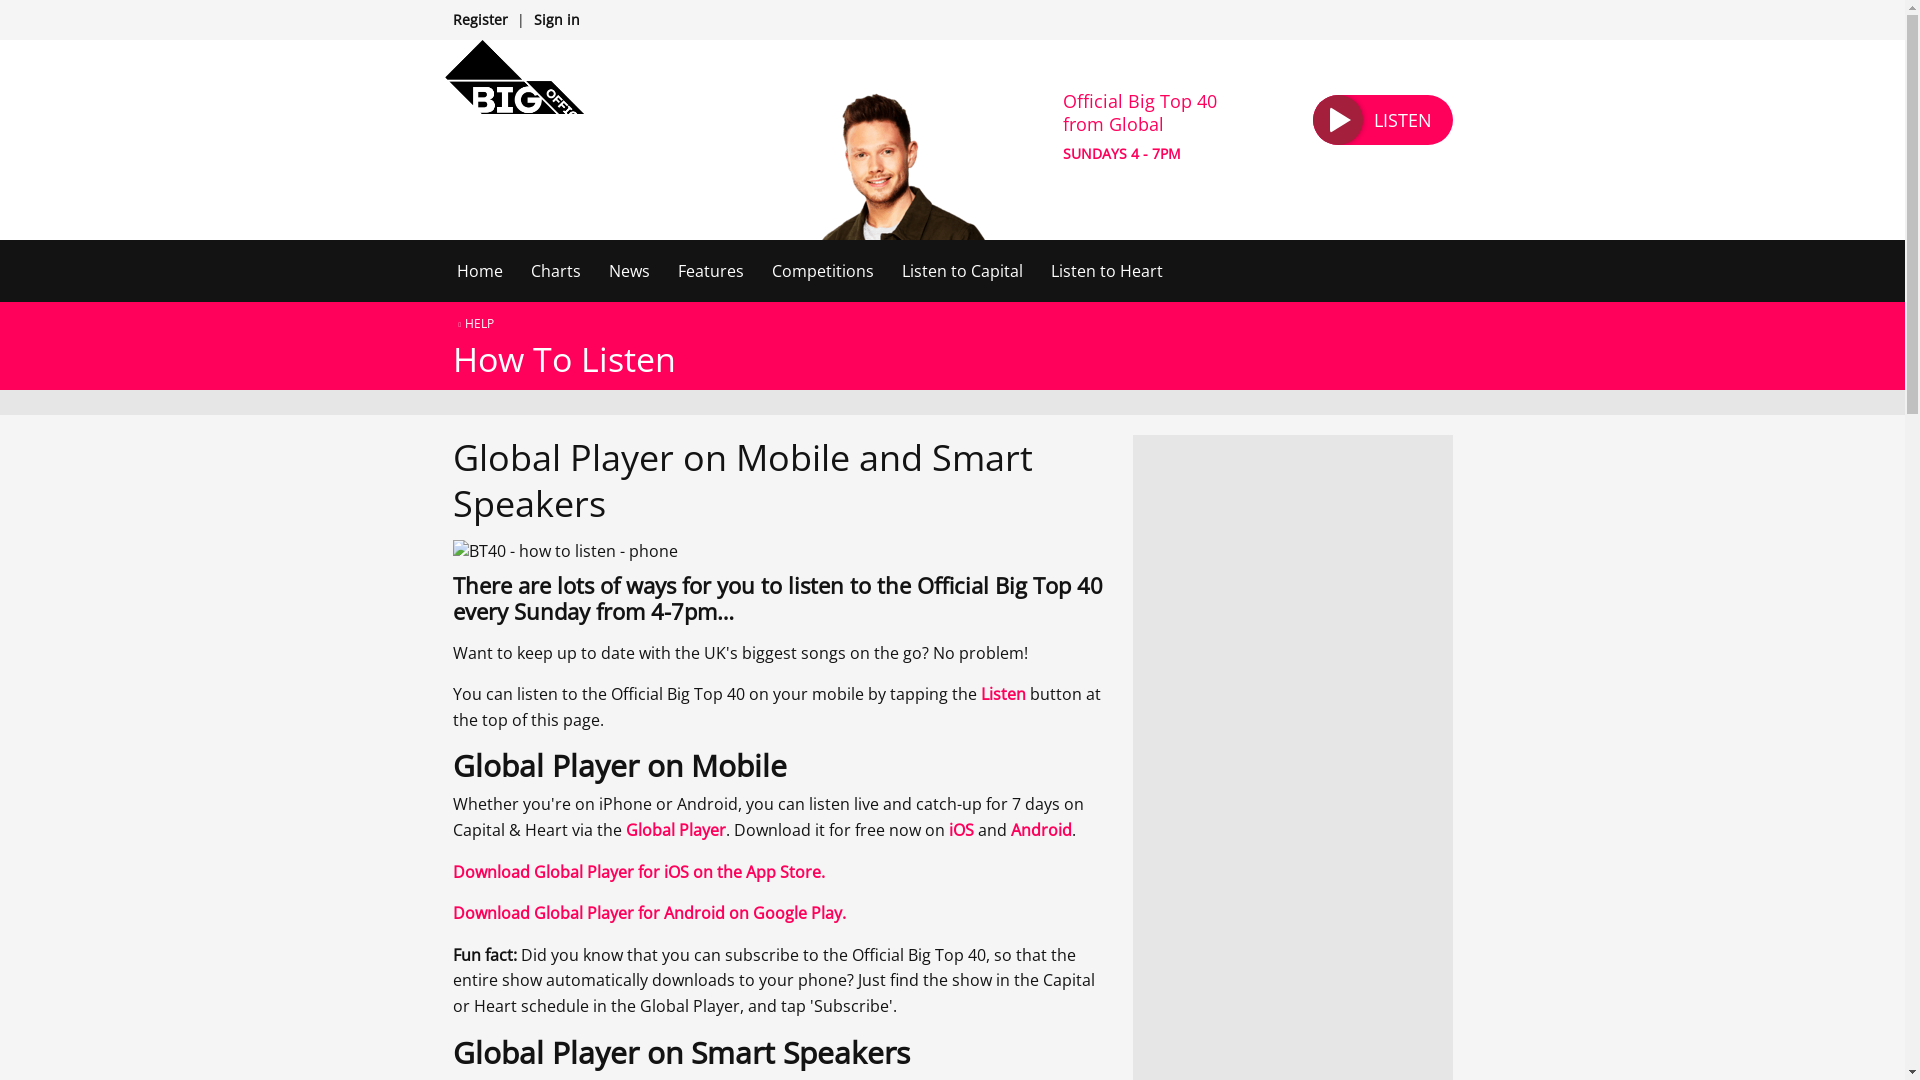 The image size is (1920, 1080). What do you see at coordinates (711, 270) in the screenshot?
I see `Features` at bounding box center [711, 270].